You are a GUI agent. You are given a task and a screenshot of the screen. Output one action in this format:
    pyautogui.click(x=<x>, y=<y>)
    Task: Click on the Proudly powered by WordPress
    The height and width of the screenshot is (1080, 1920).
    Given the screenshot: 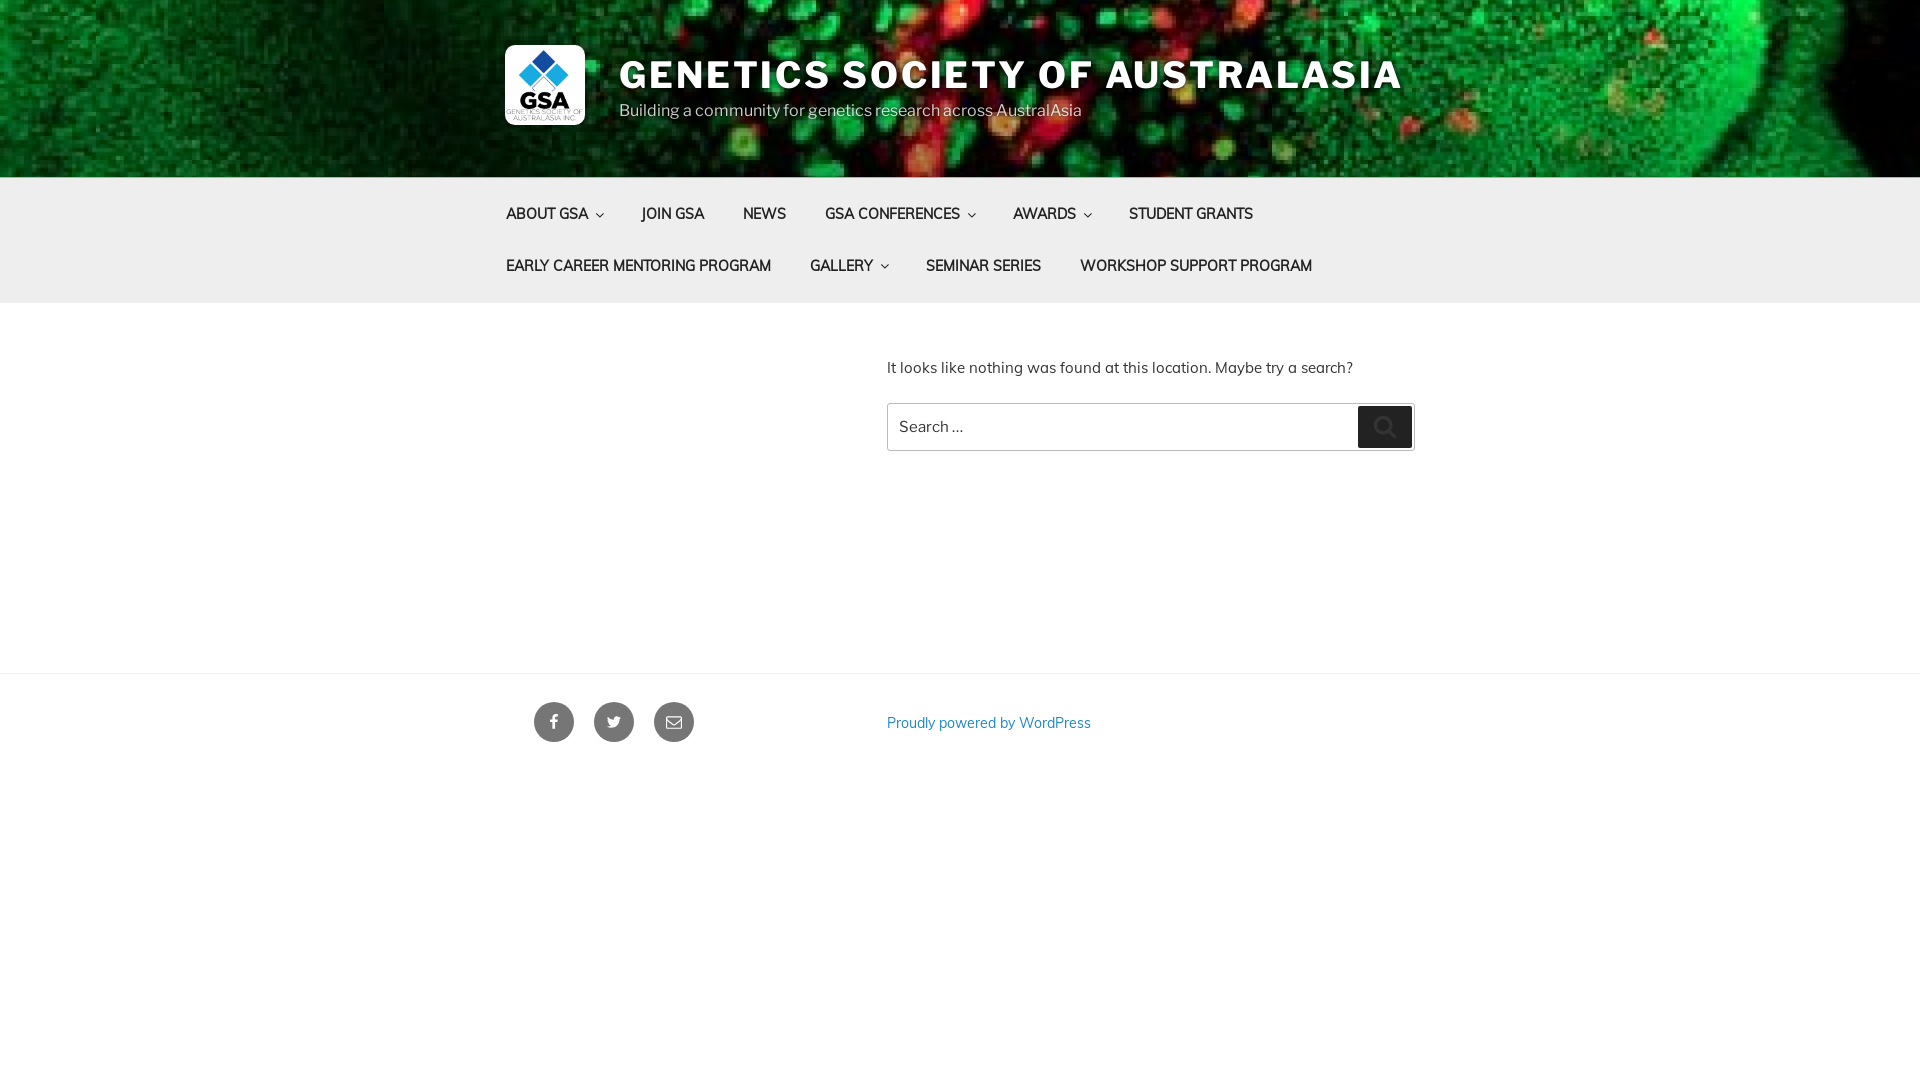 What is the action you would take?
    pyautogui.click(x=989, y=723)
    